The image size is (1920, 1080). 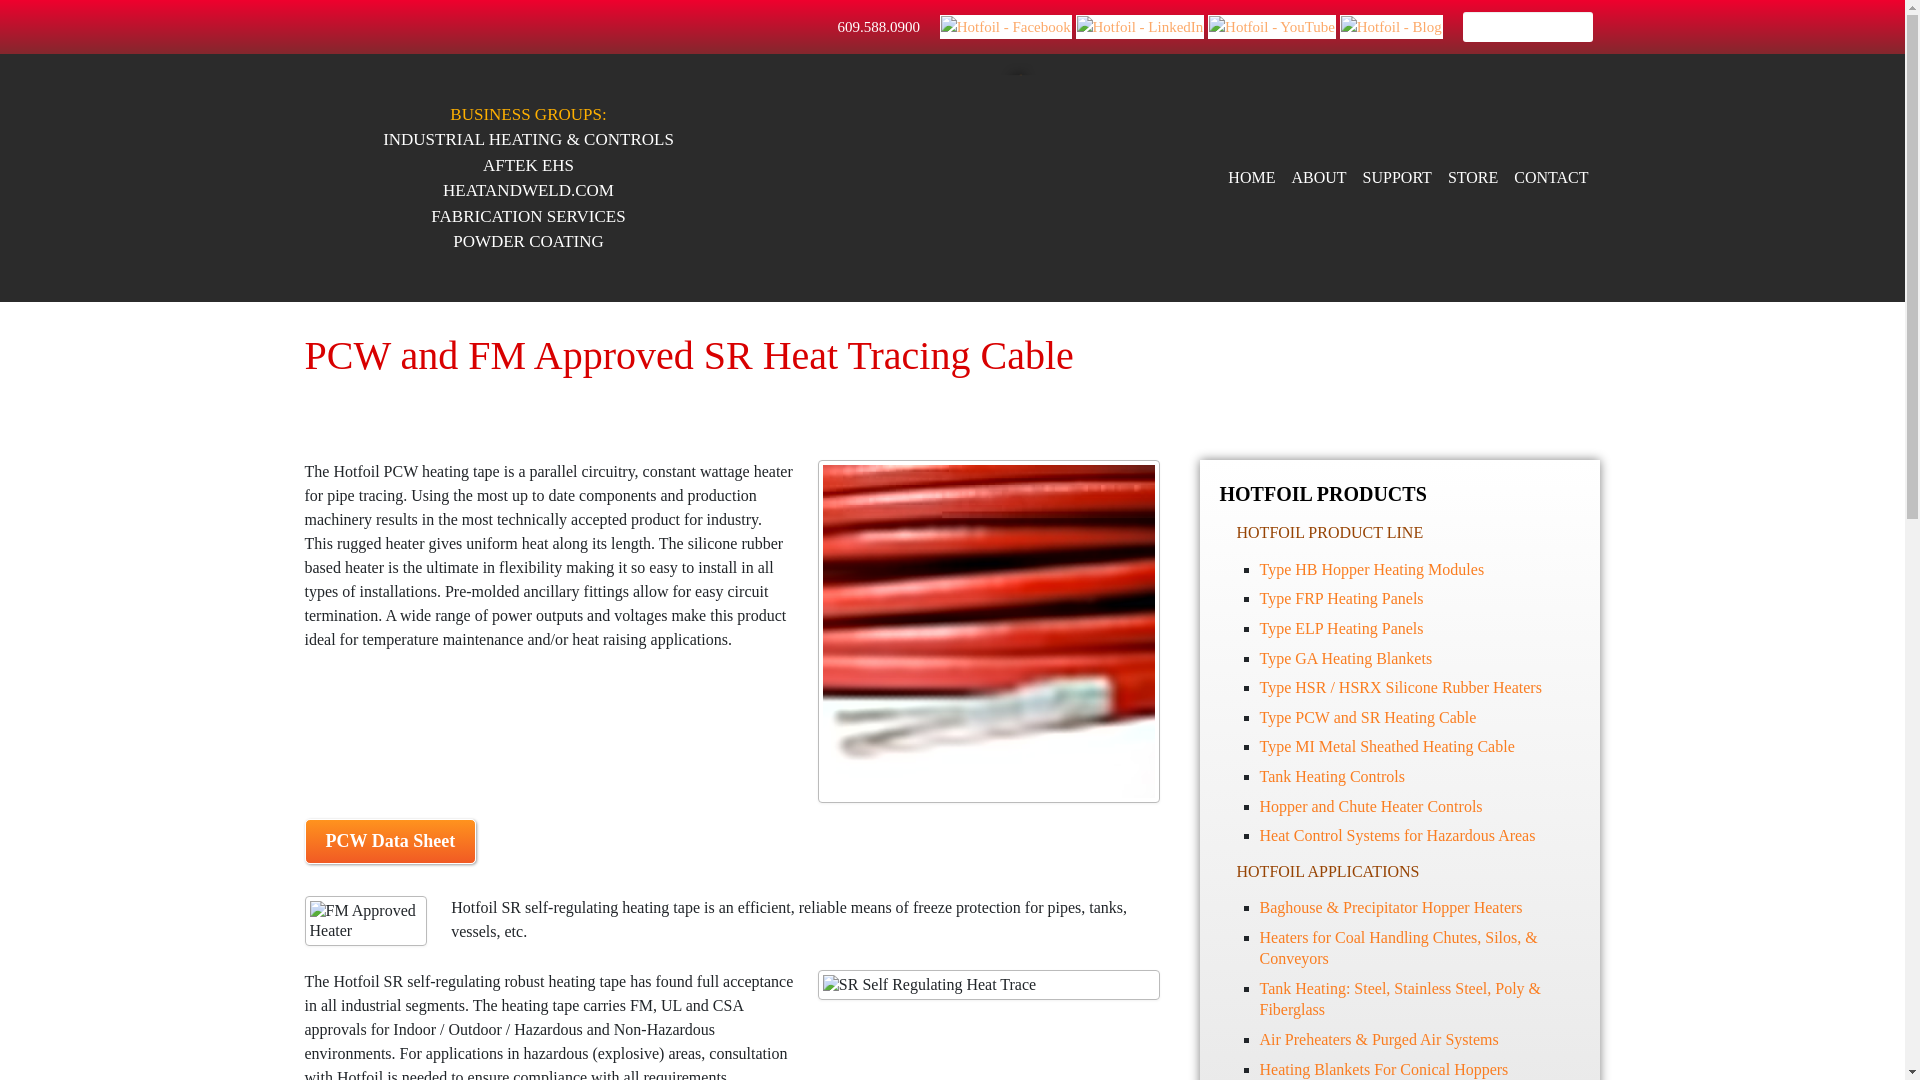 What do you see at coordinates (1386, 746) in the screenshot?
I see `Type MI Metal Sheathed Heating Cable` at bounding box center [1386, 746].